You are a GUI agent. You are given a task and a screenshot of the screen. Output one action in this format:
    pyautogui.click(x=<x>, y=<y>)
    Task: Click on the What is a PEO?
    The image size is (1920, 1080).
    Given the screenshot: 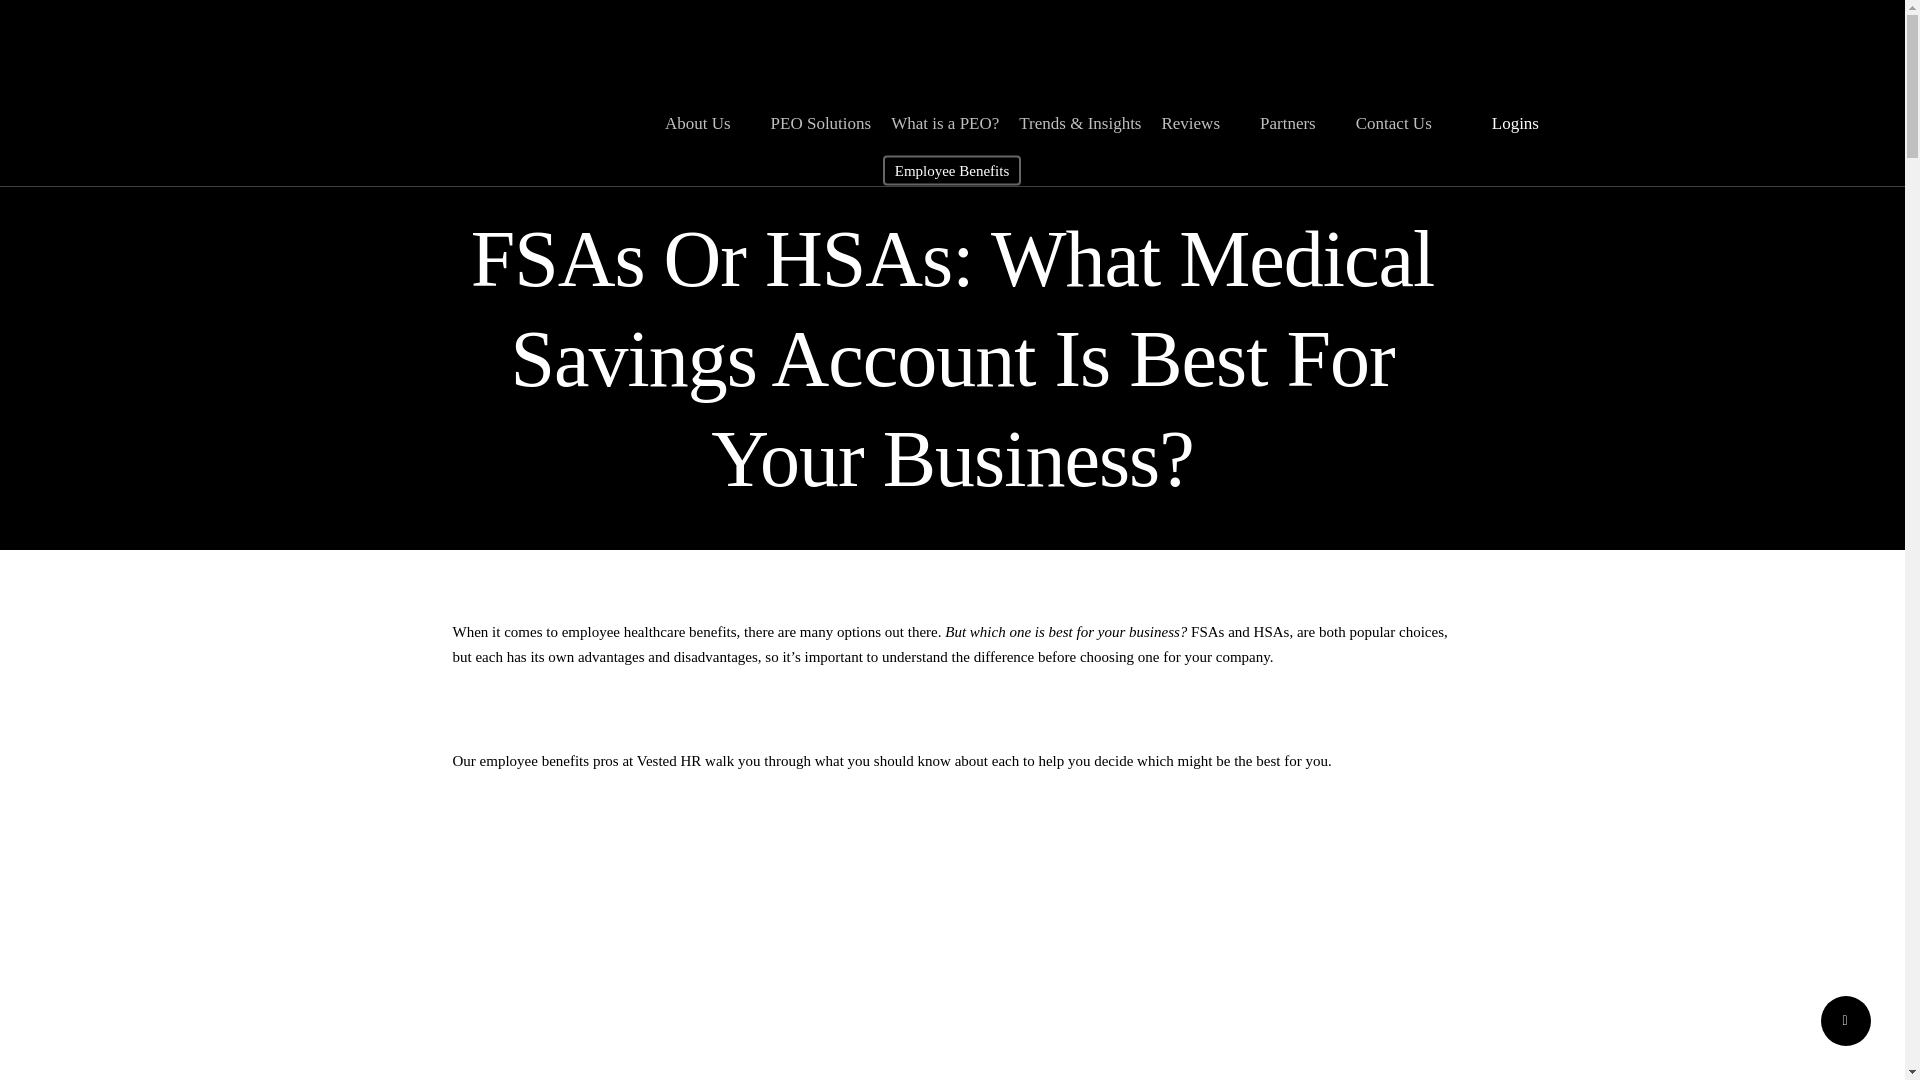 What is the action you would take?
    pyautogui.click(x=944, y=123)
    